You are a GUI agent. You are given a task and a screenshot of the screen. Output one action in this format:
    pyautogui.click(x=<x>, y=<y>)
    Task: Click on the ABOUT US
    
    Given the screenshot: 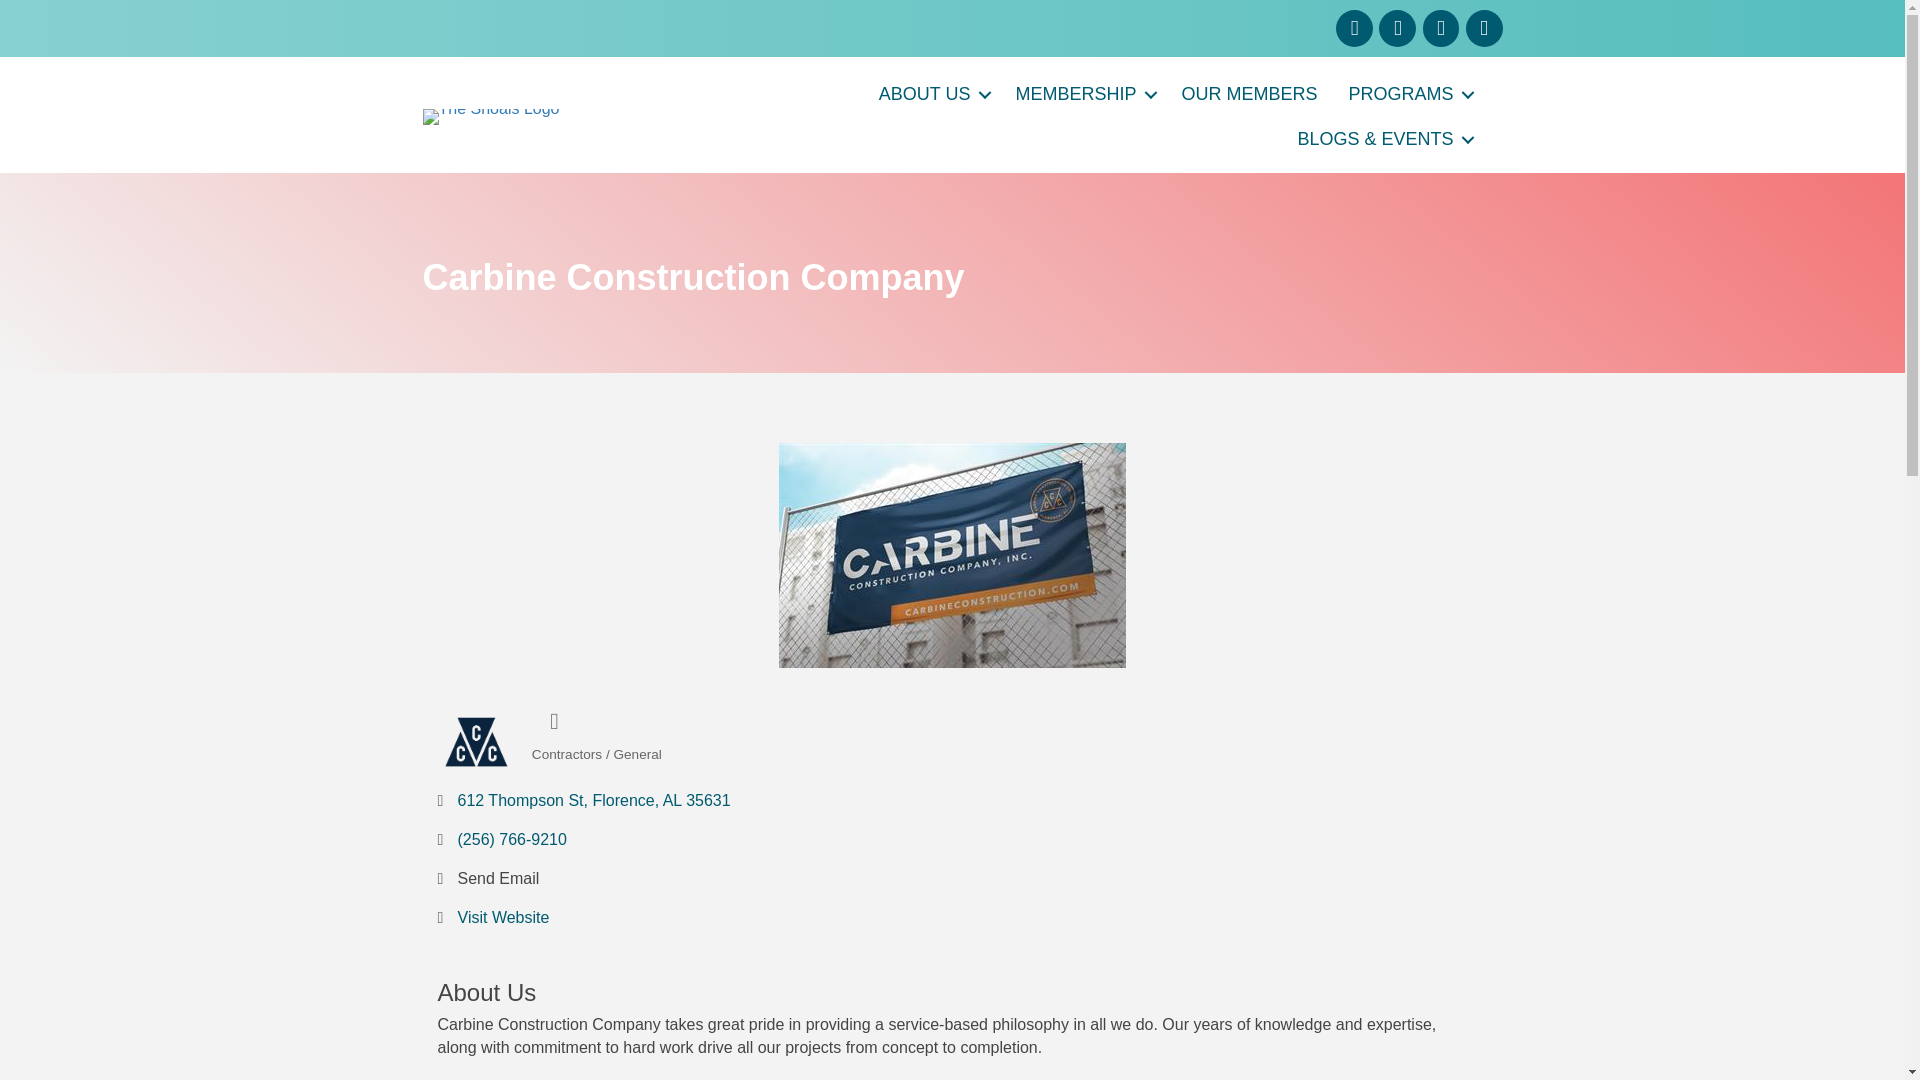 What is the action you would take?
    pyautogui.click(x=932, y=94)
    